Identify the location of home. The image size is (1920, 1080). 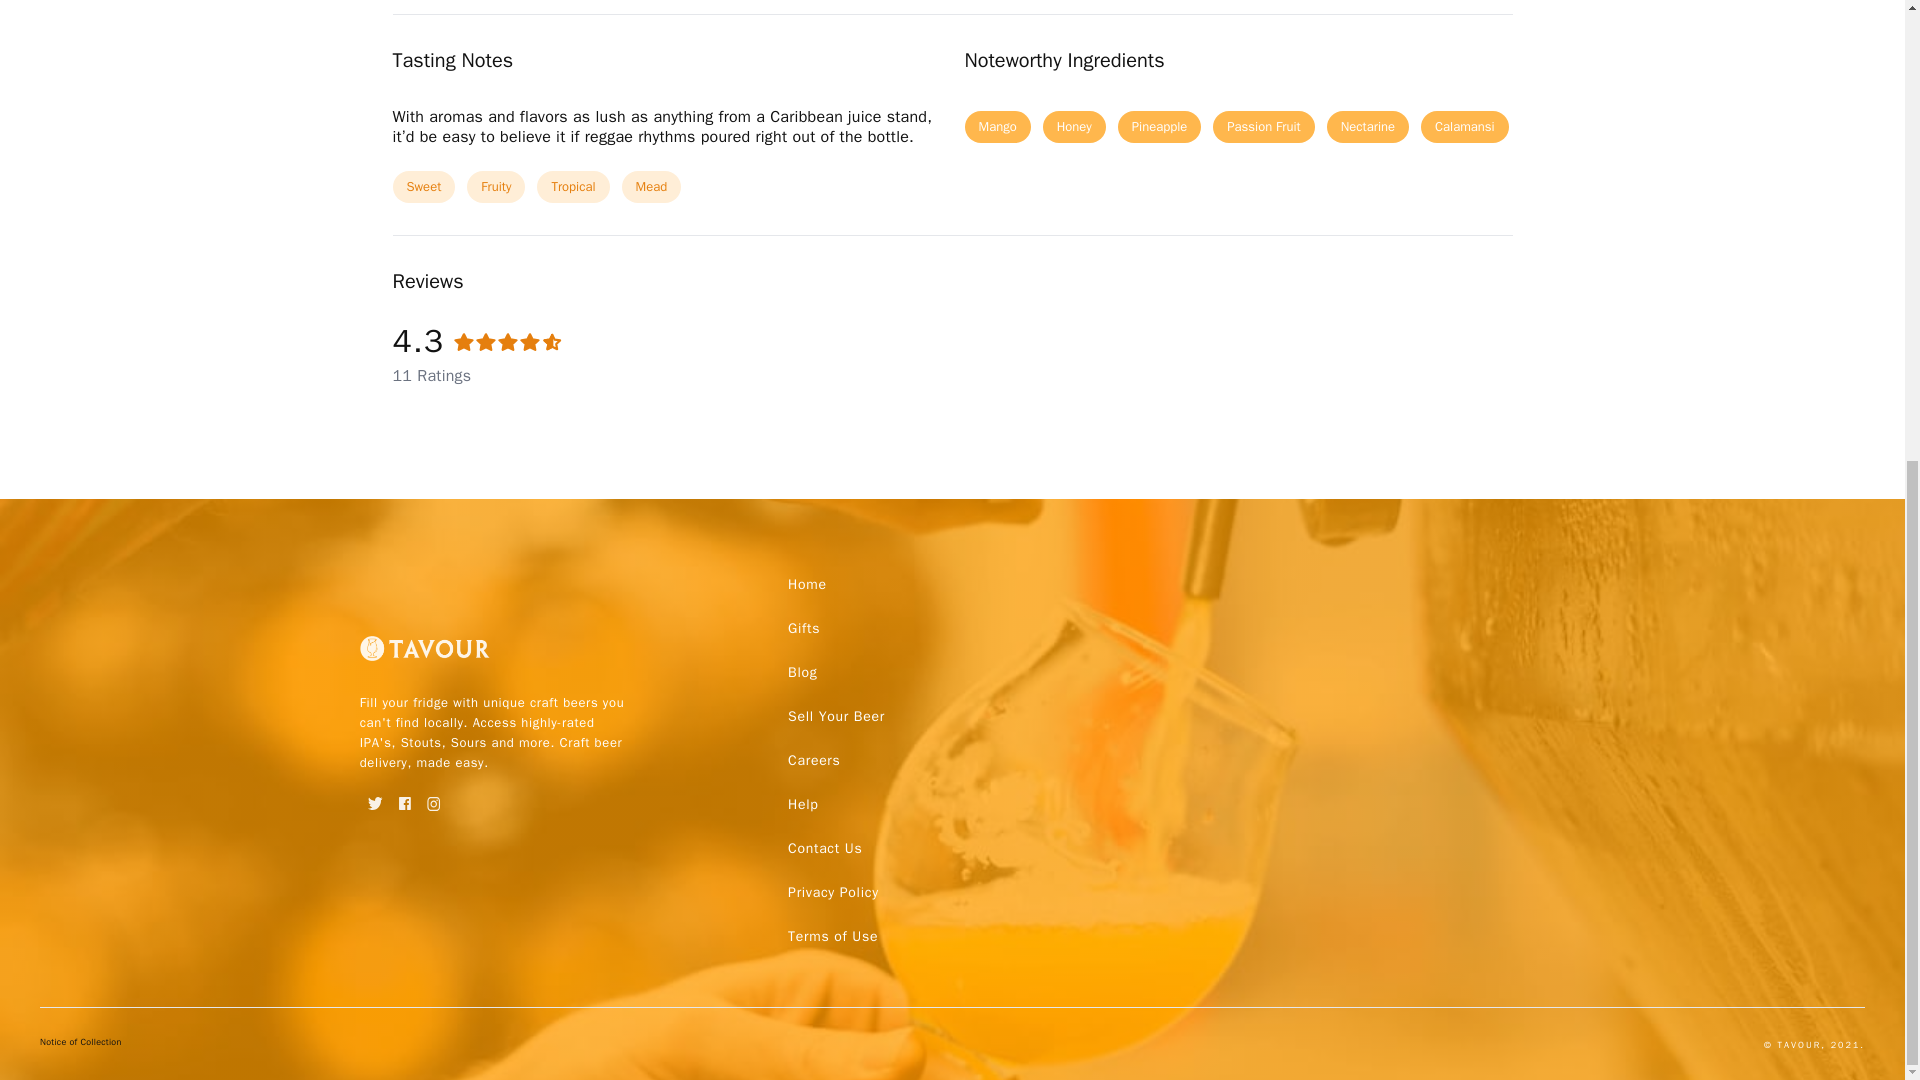
(807, 583).